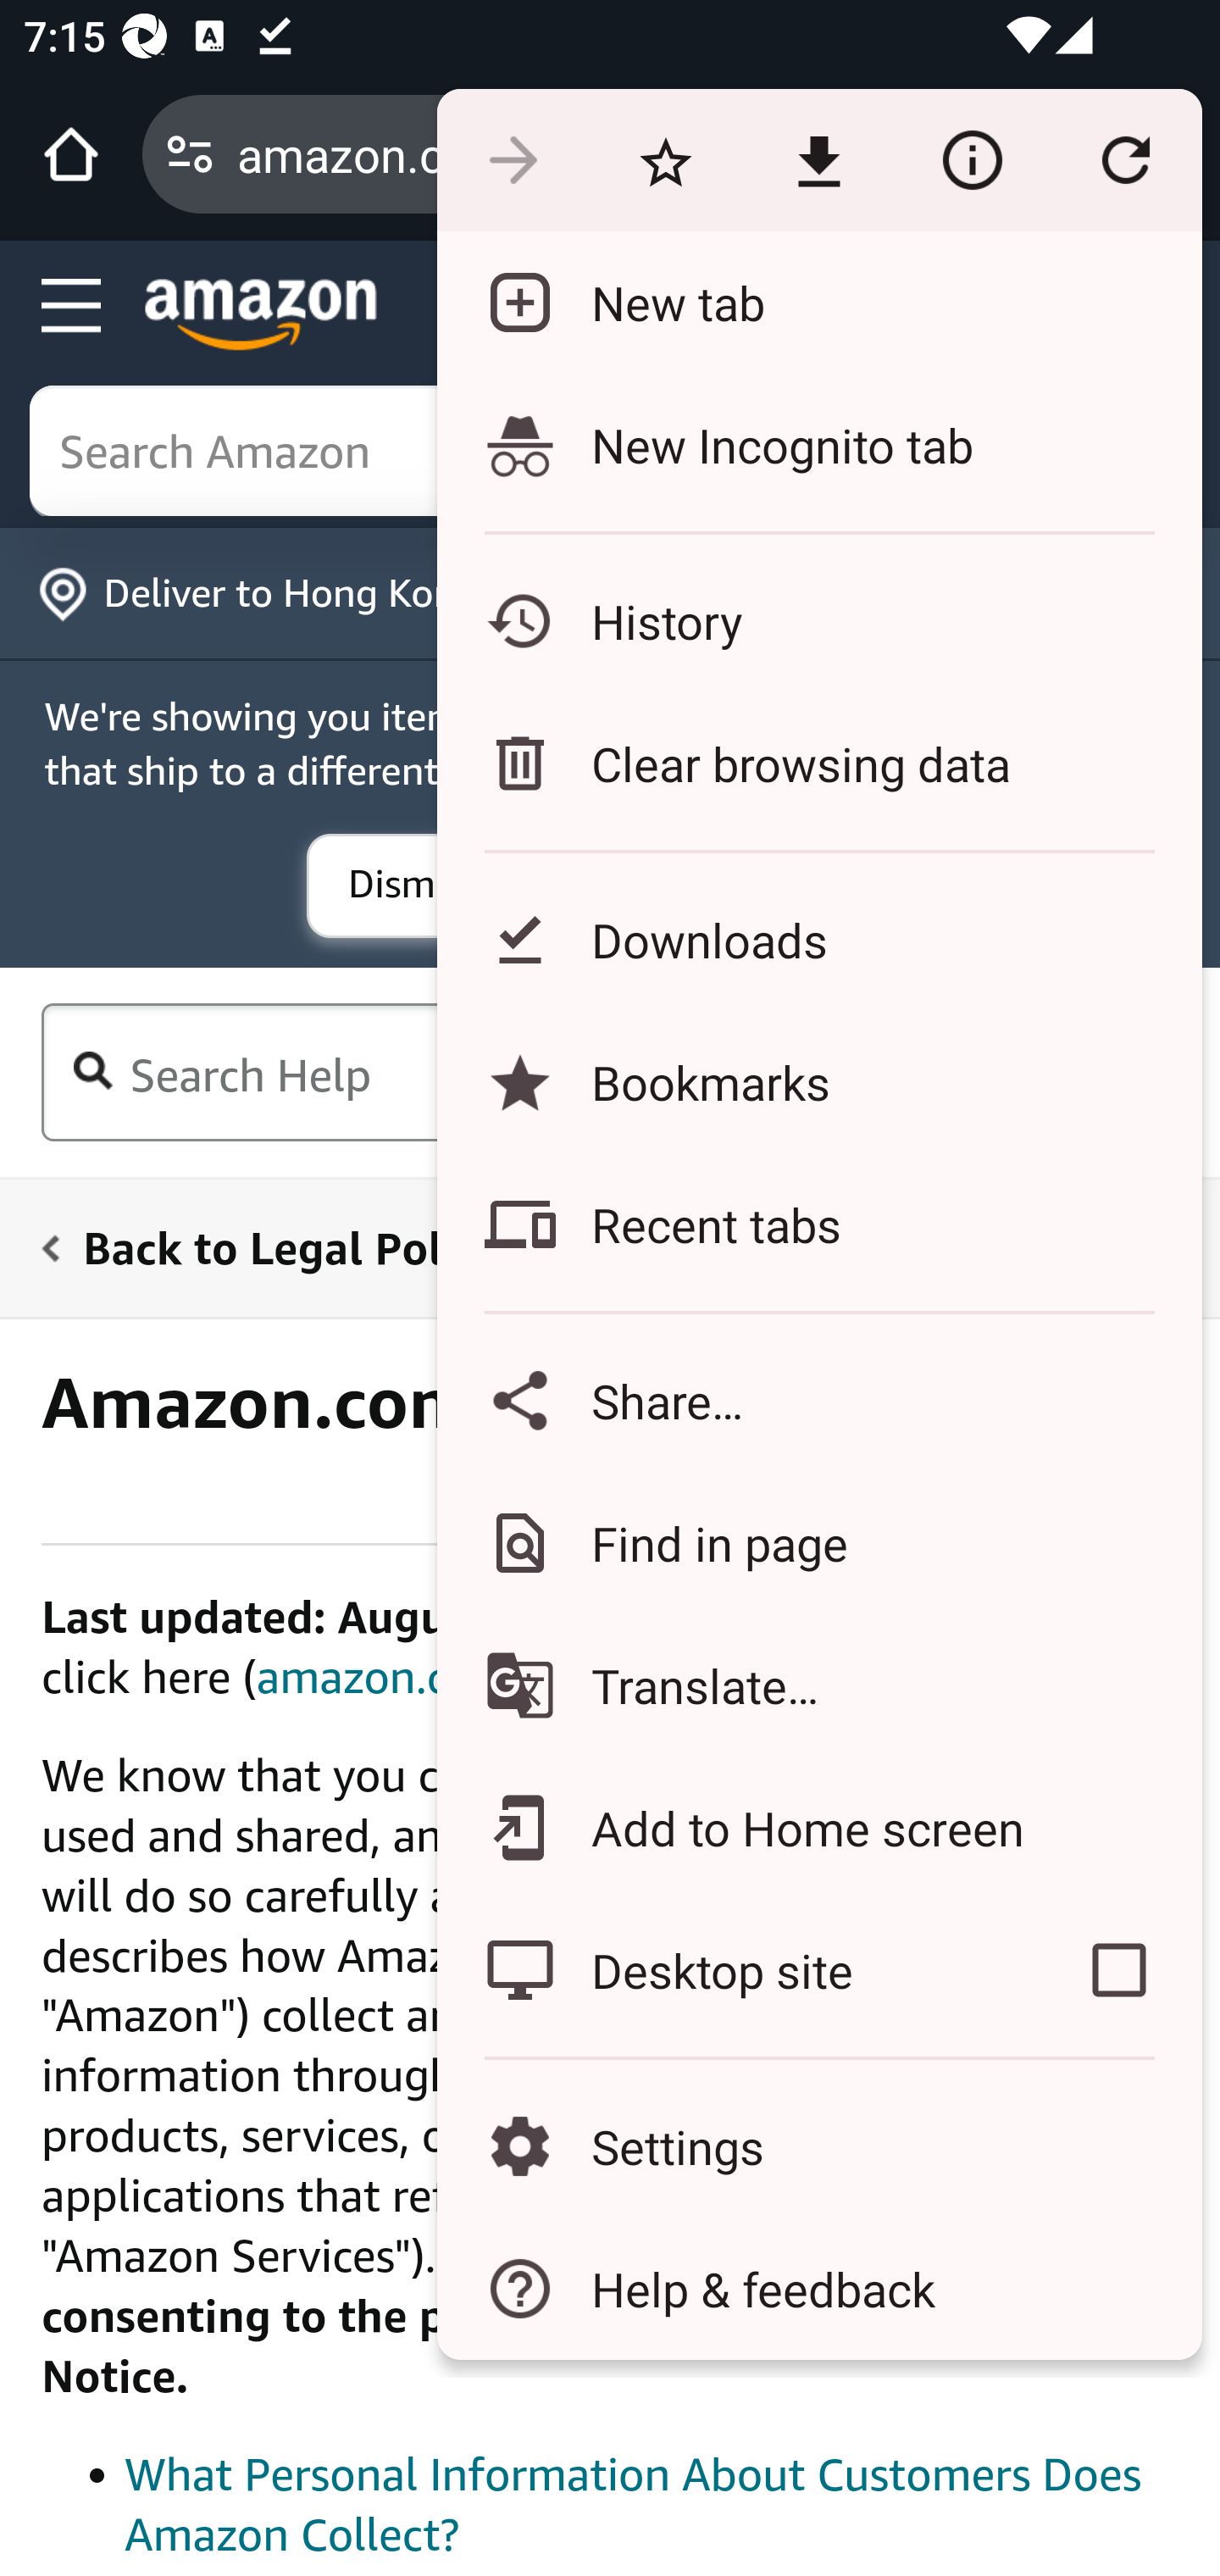 The width and height of the screenshot is (1220, 2576). What do you see at coordinates (818, 1827) in the screenshot?
I see `Add to Home screen` at bounding box center [818, 1827].